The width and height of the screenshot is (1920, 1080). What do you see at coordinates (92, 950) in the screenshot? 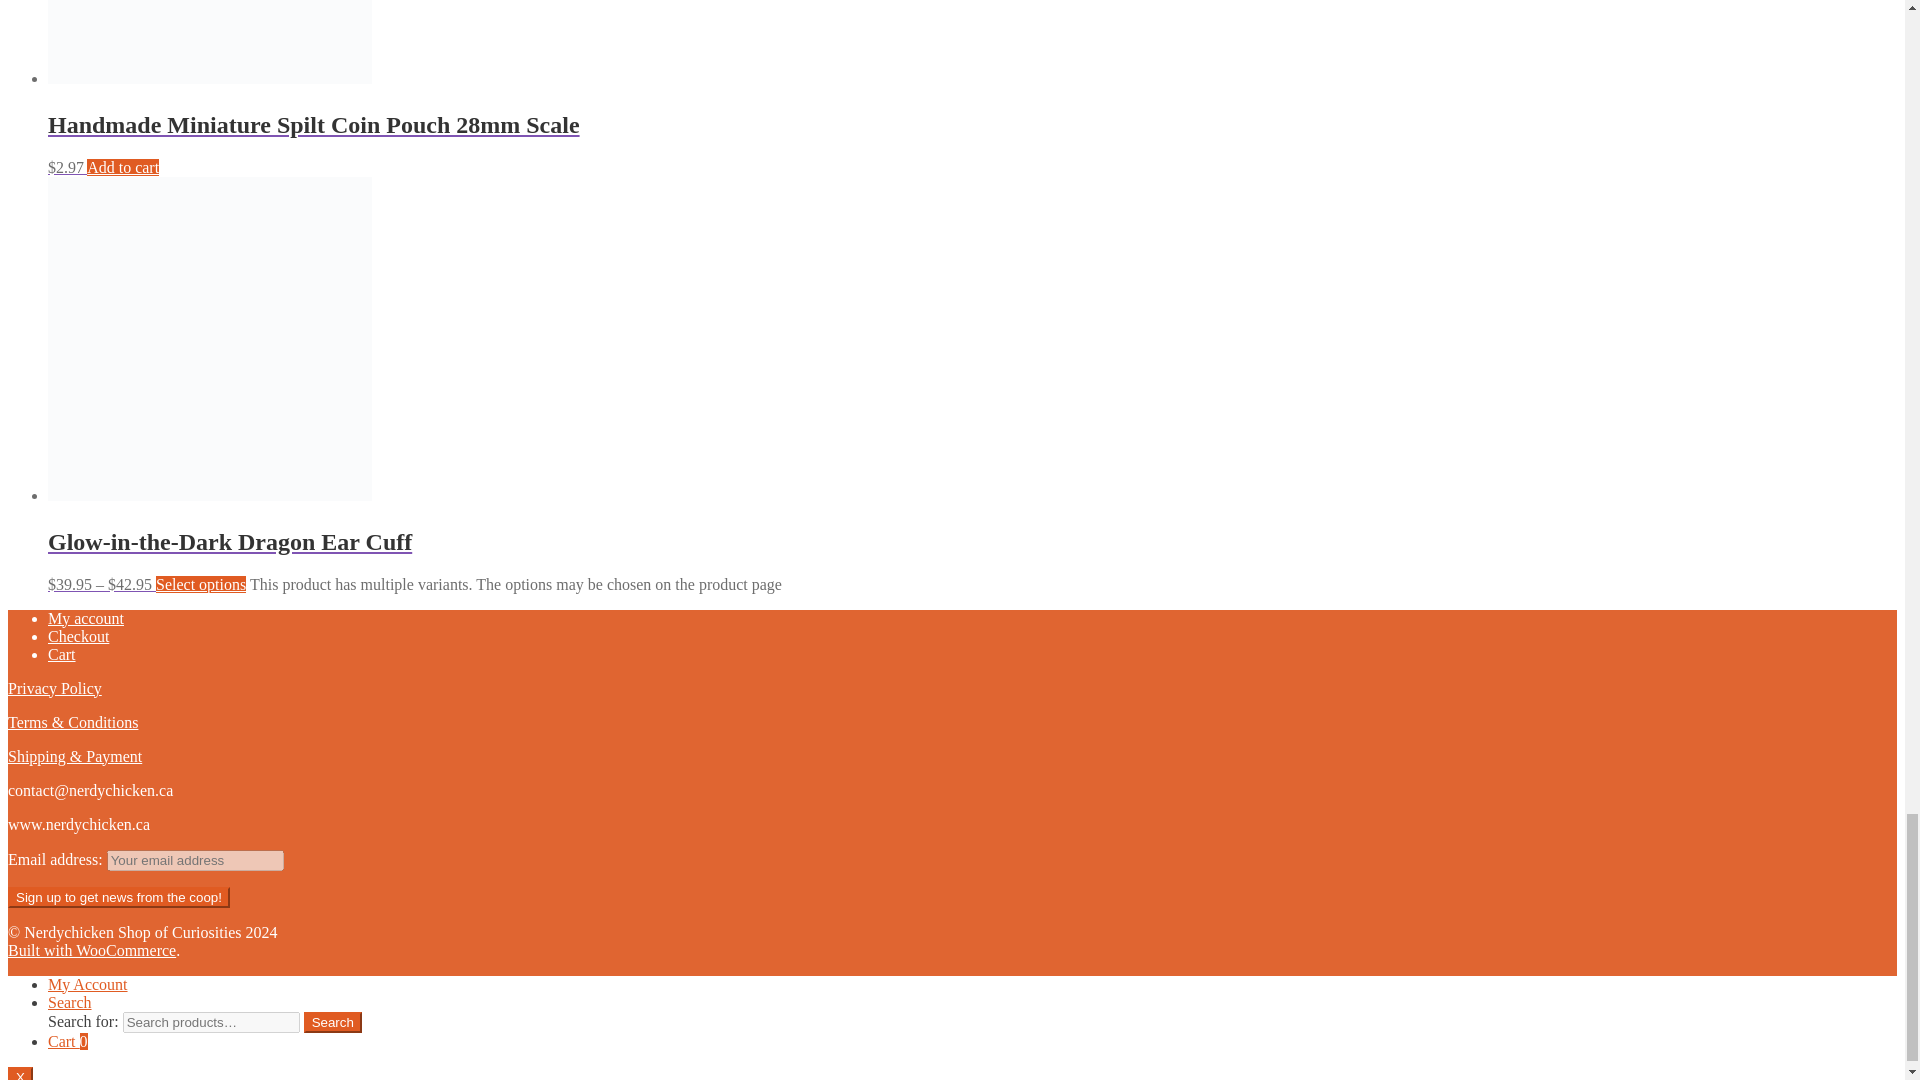
I see `WooCommerce - The Best eCommerce Platform for WordPress` at bounding box center [92, 950].